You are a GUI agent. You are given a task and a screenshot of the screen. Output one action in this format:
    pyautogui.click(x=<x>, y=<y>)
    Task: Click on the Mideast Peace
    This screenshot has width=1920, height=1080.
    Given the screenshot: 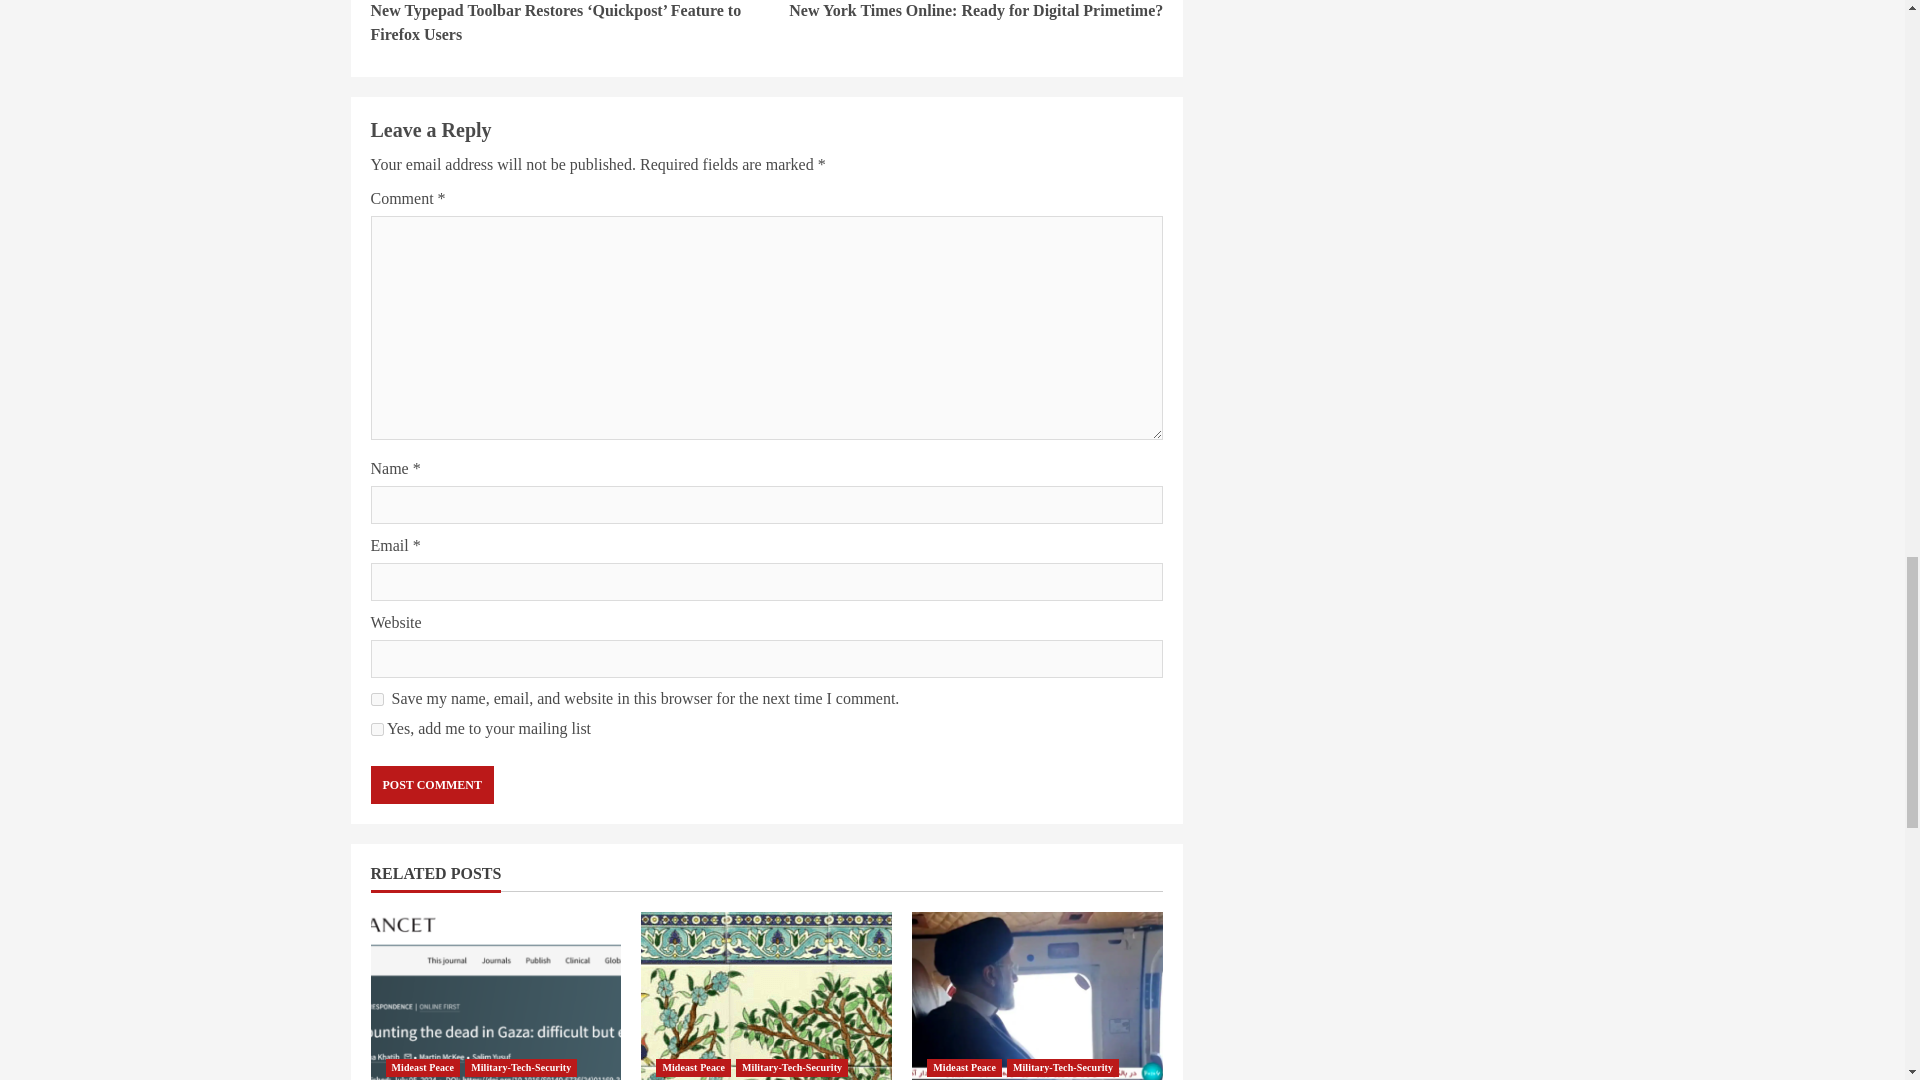 What is the action you would take?
    pyautogui.click(x=964, y=1068)
    